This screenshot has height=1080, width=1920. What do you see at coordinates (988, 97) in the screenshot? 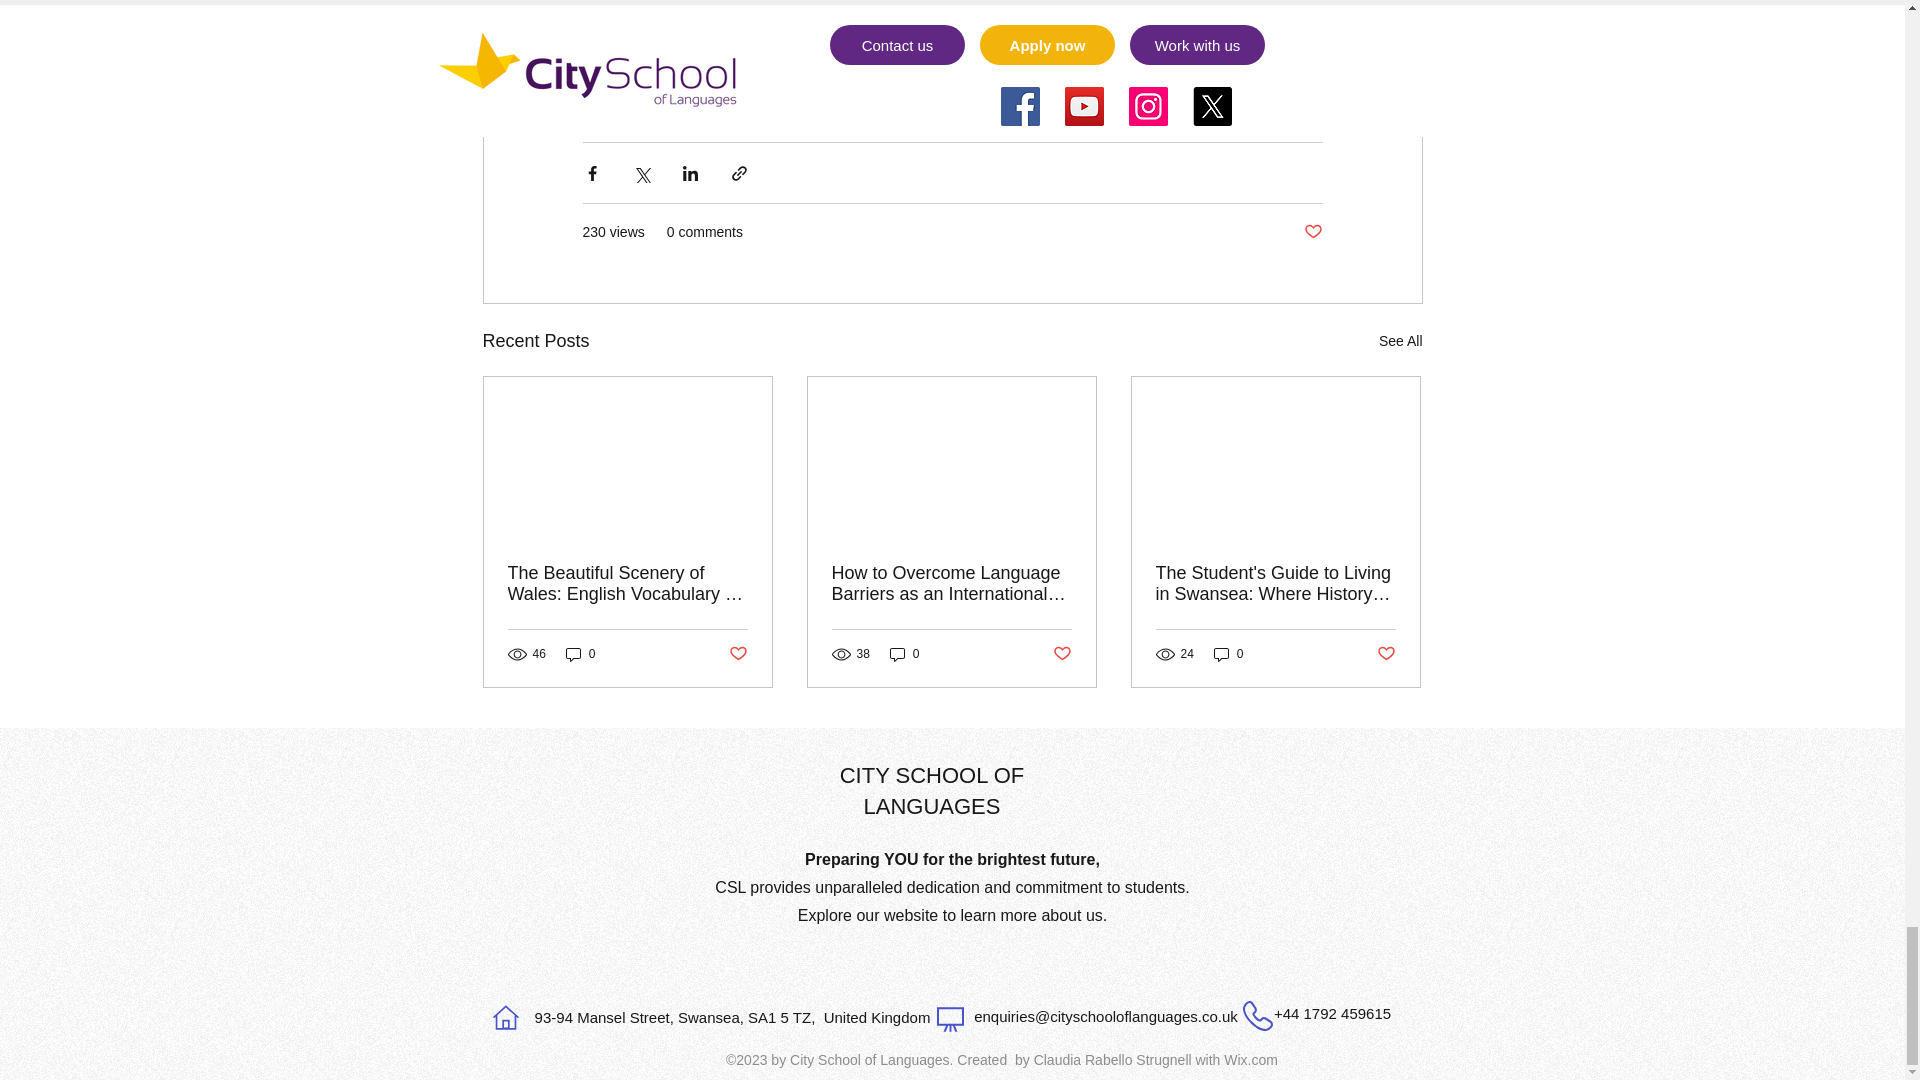
I see `Language School` at bounding box center [988, 97].